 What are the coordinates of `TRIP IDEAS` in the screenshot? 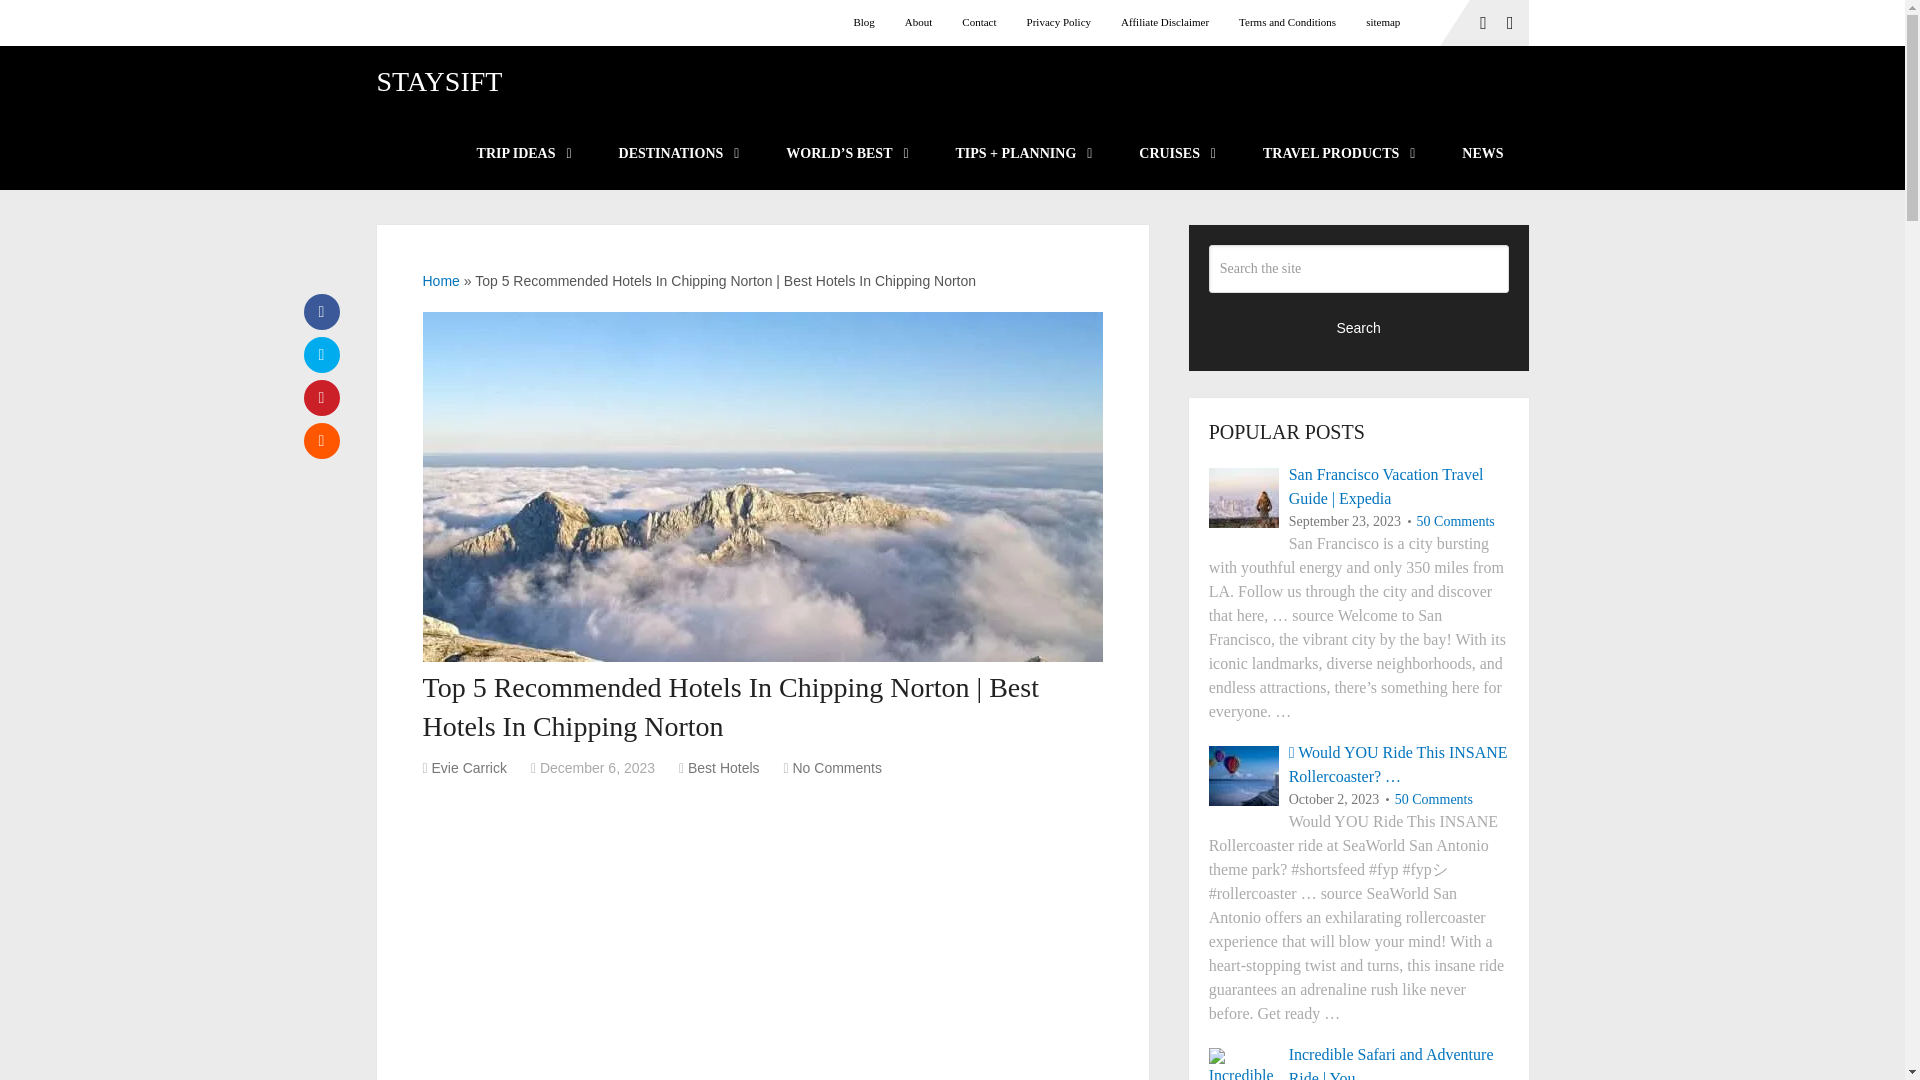 It's located at (522, 154).